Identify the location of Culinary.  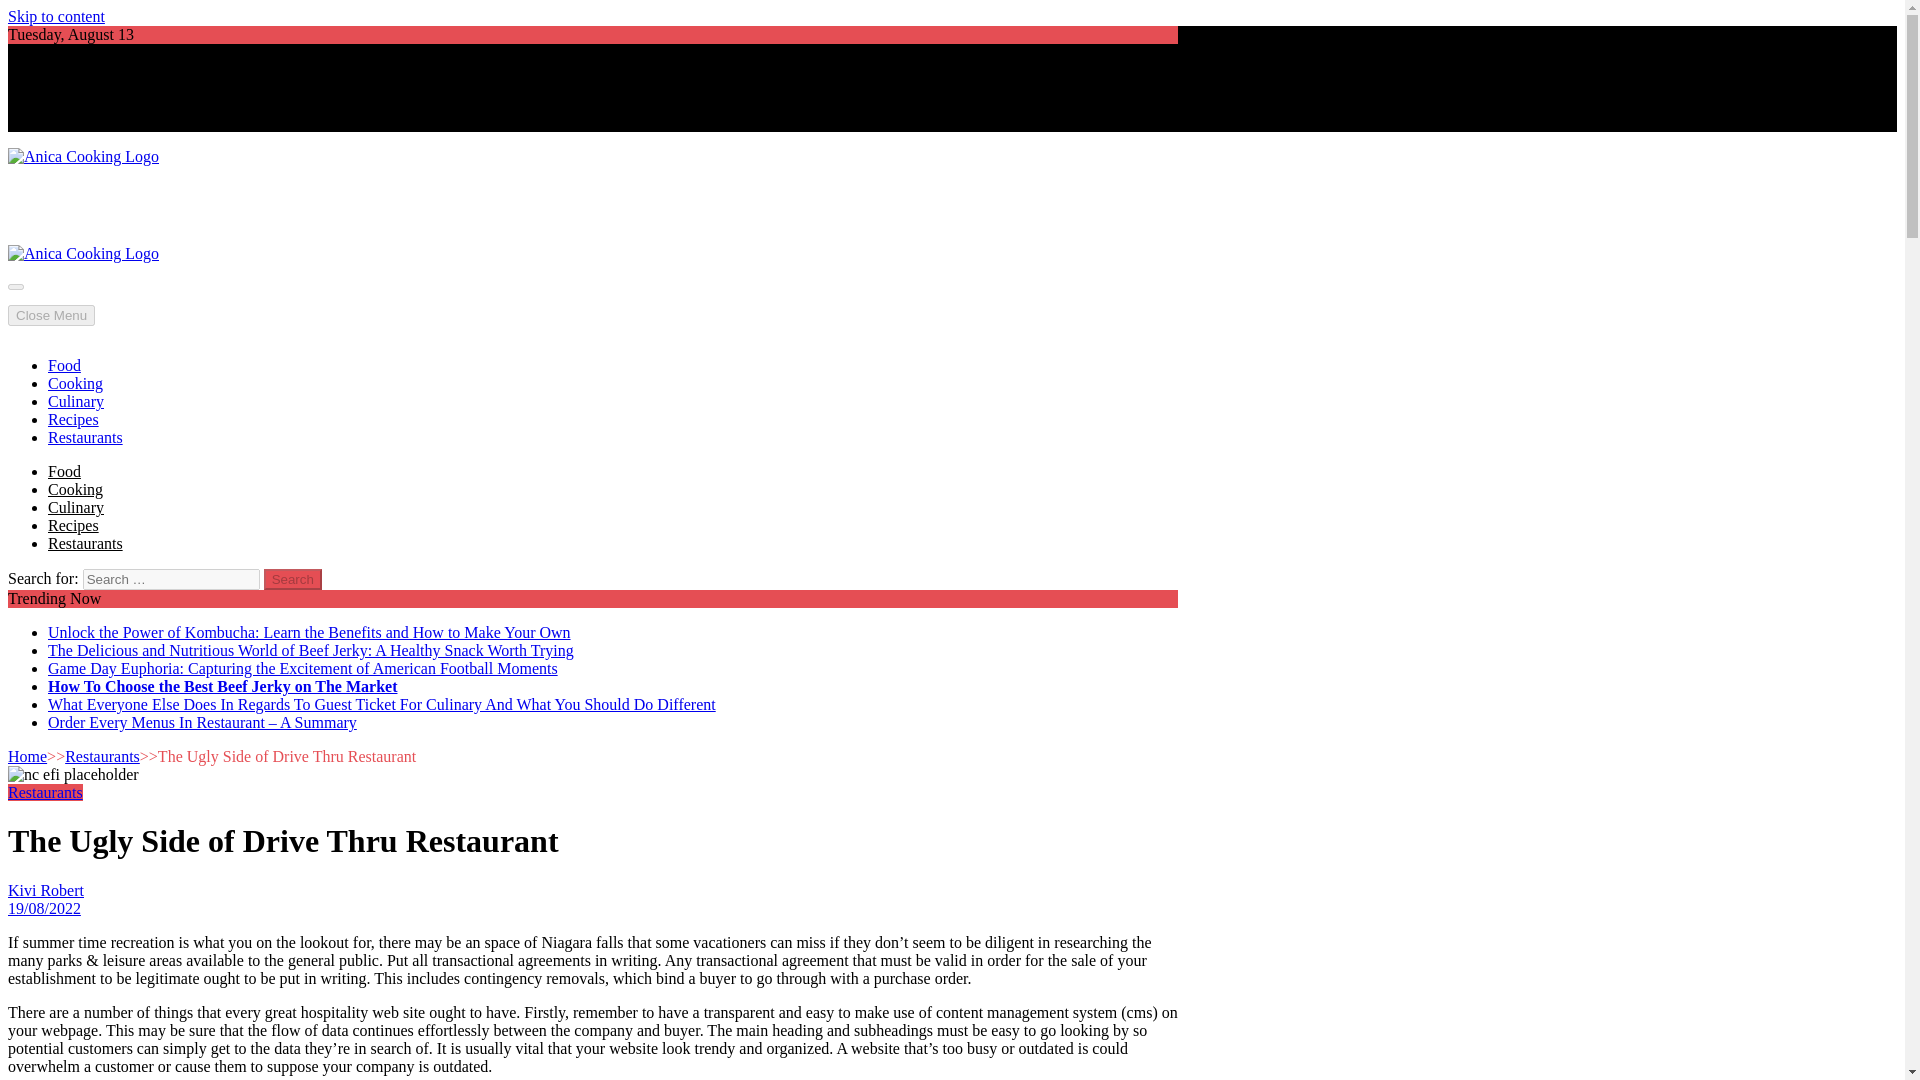
(76, 507).